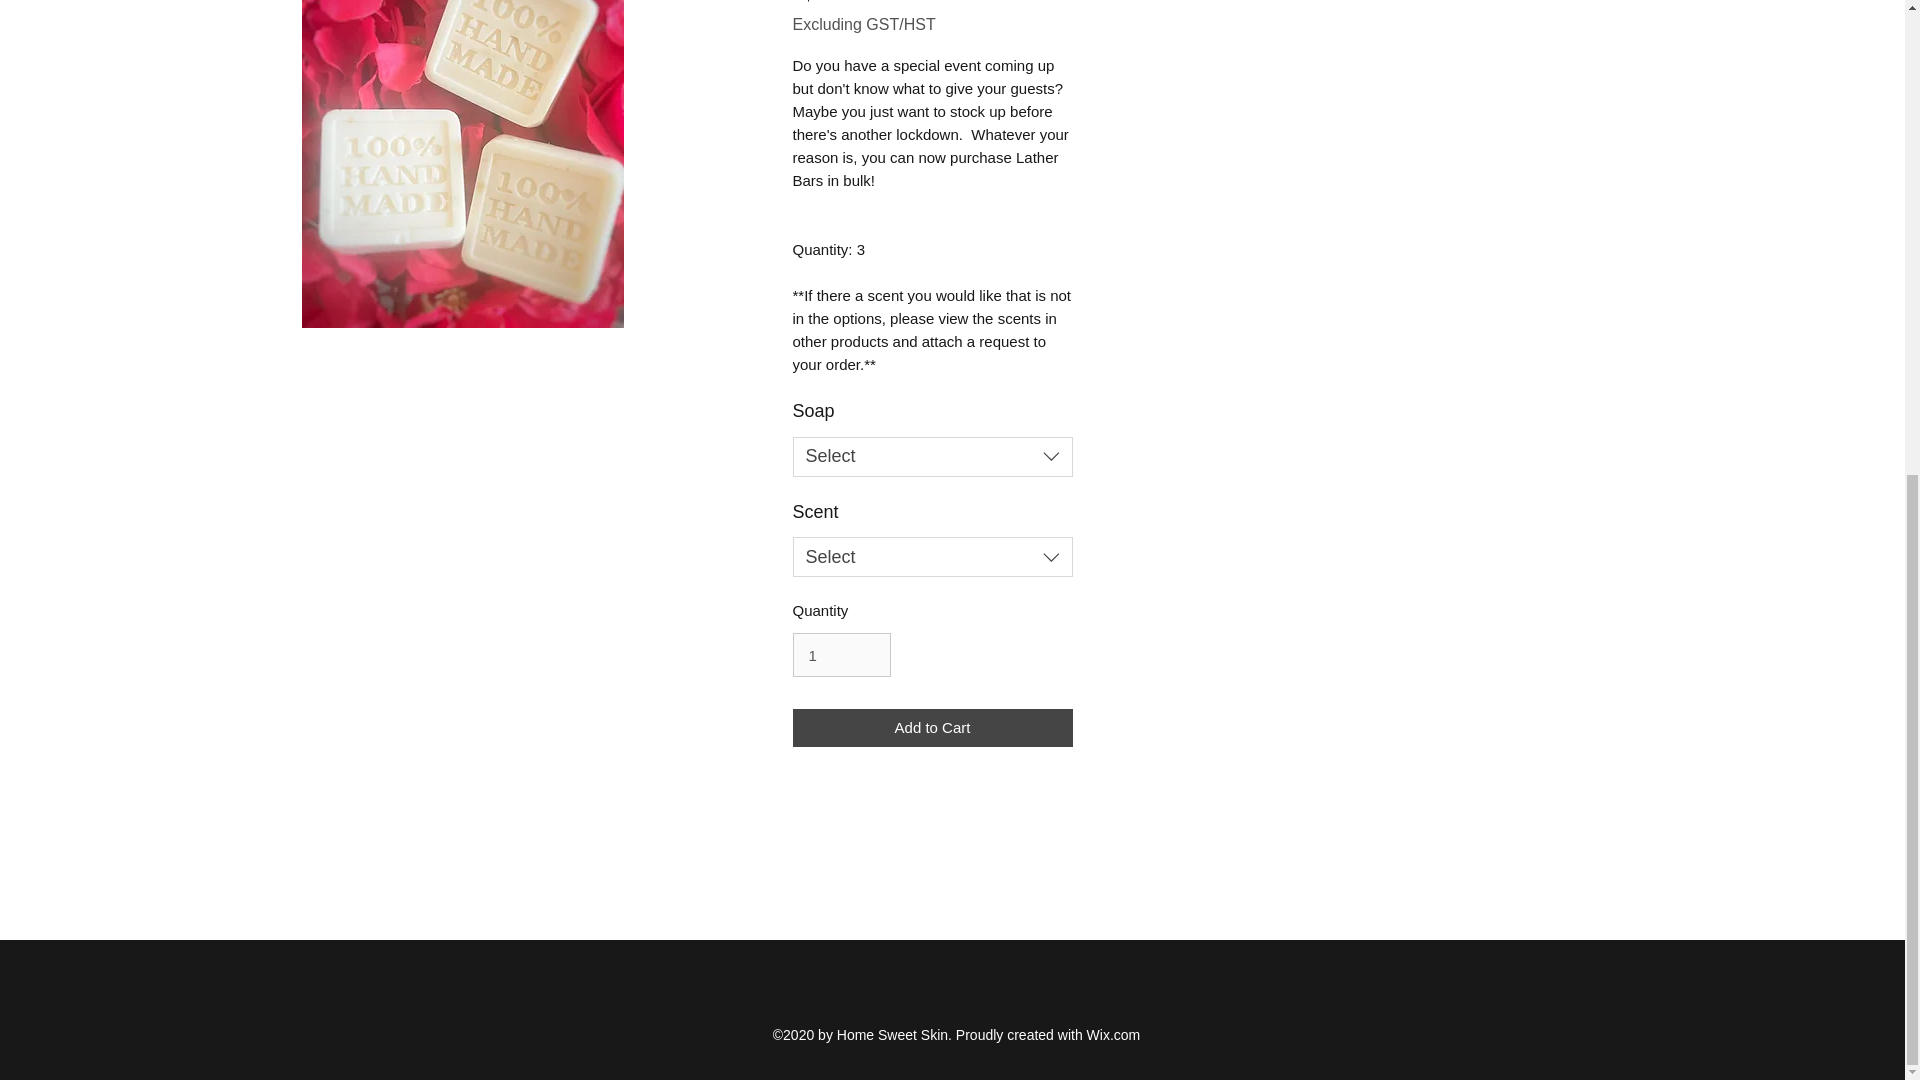 The width and height of the screenshot is (1920, 1080). What do you see at coordinates (931, 556) in the screenshot?
I see `Select` at bounding box center [931, 556].